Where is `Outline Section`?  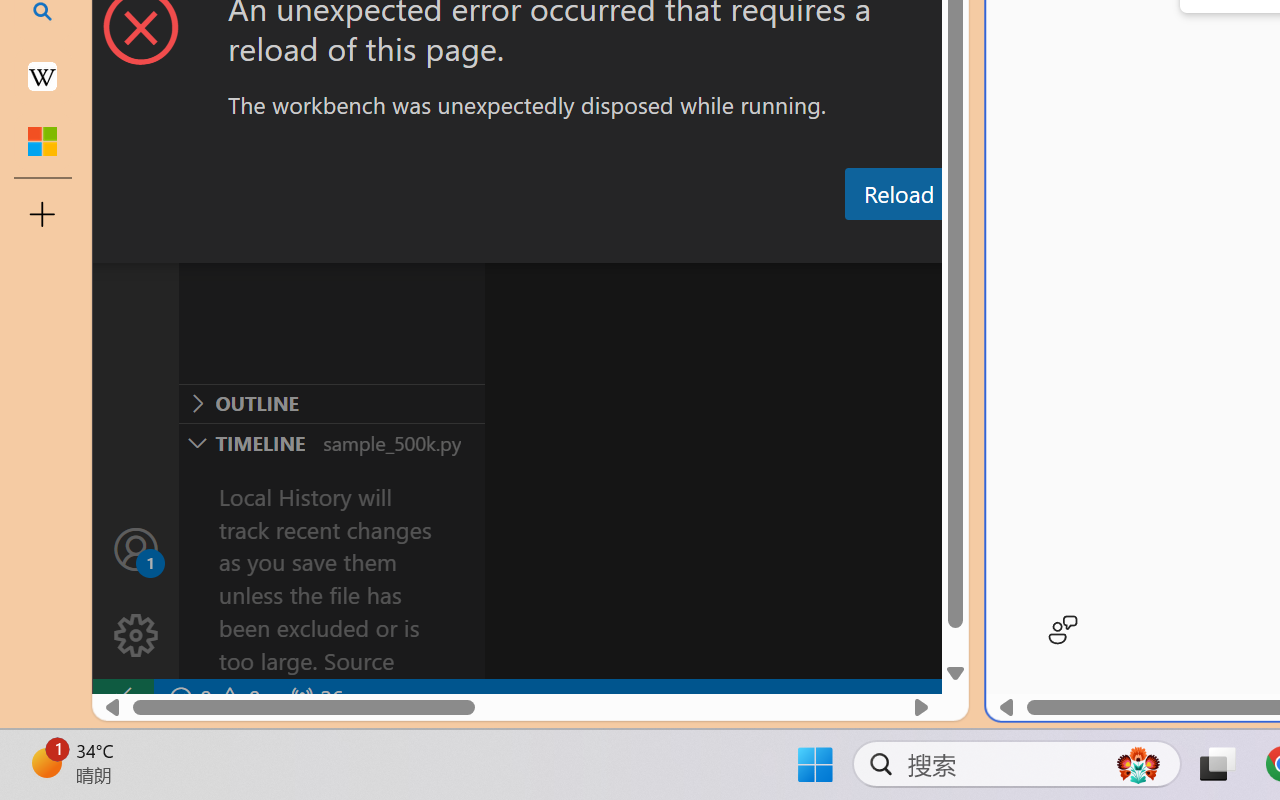 Outline Section is located at coordinates (331, 403).